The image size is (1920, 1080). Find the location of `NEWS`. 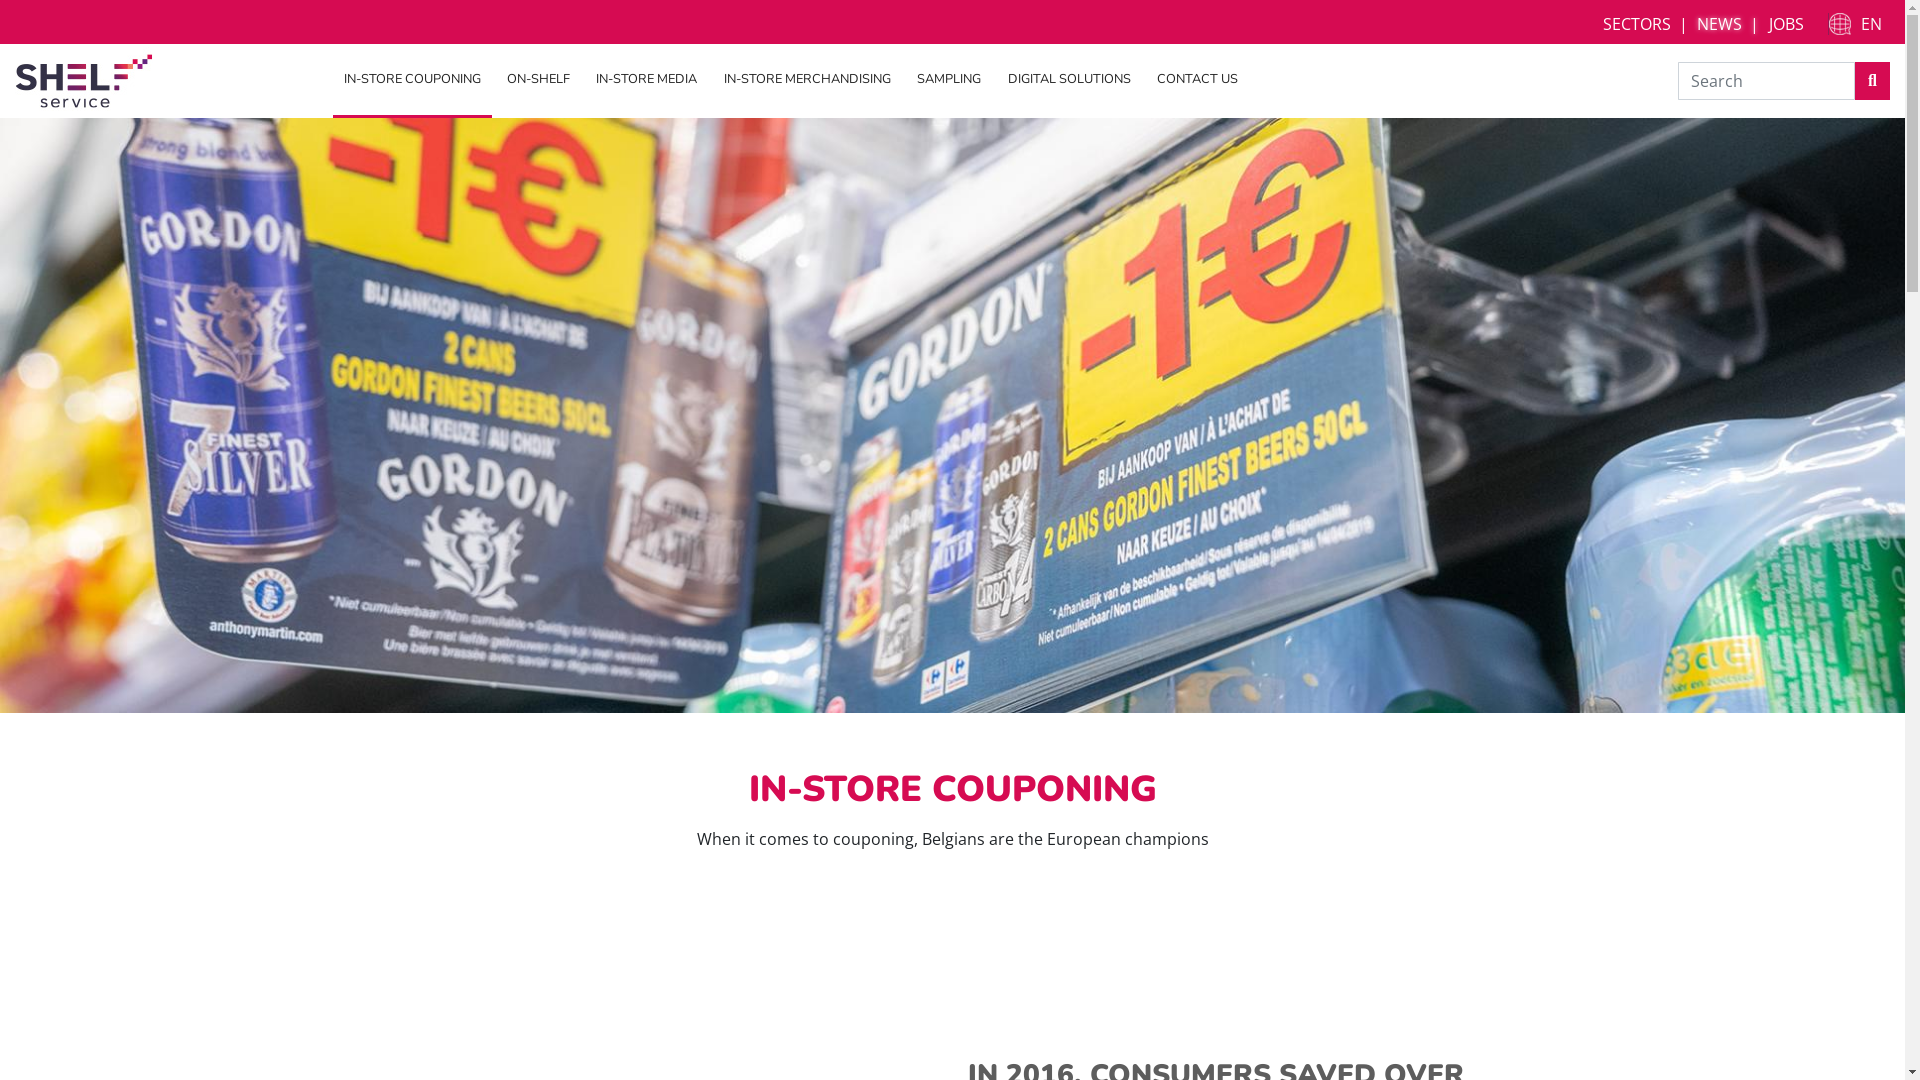

NEWS is located at coordinates (1729, 24).